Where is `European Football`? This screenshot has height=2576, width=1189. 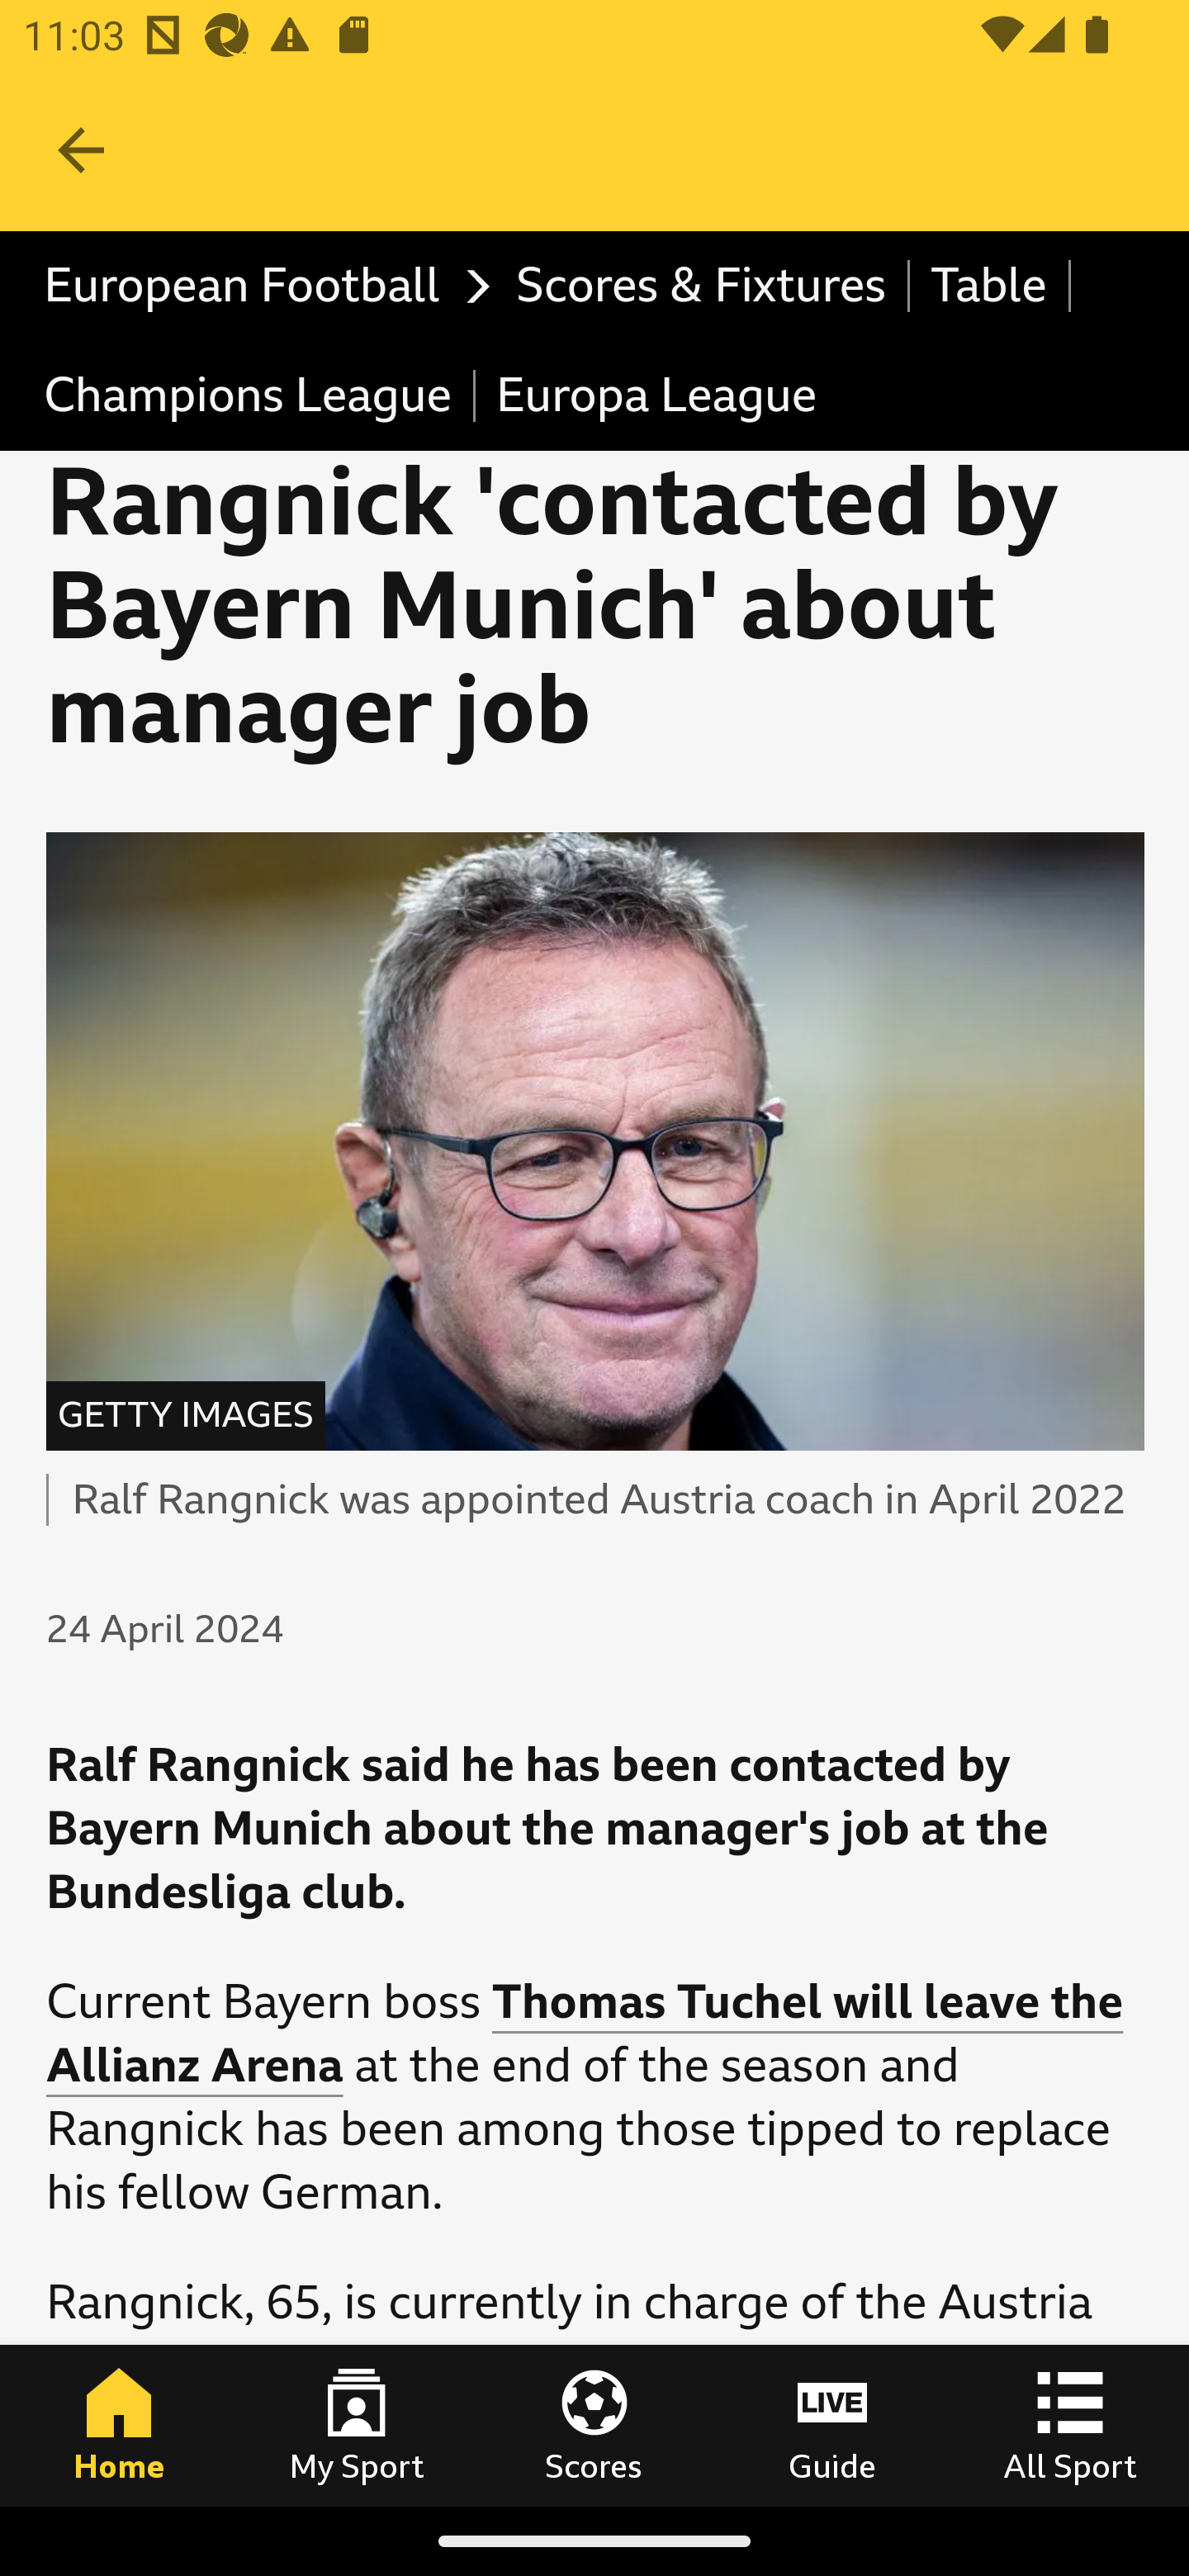 European Football is located at coordinates (259, 286).